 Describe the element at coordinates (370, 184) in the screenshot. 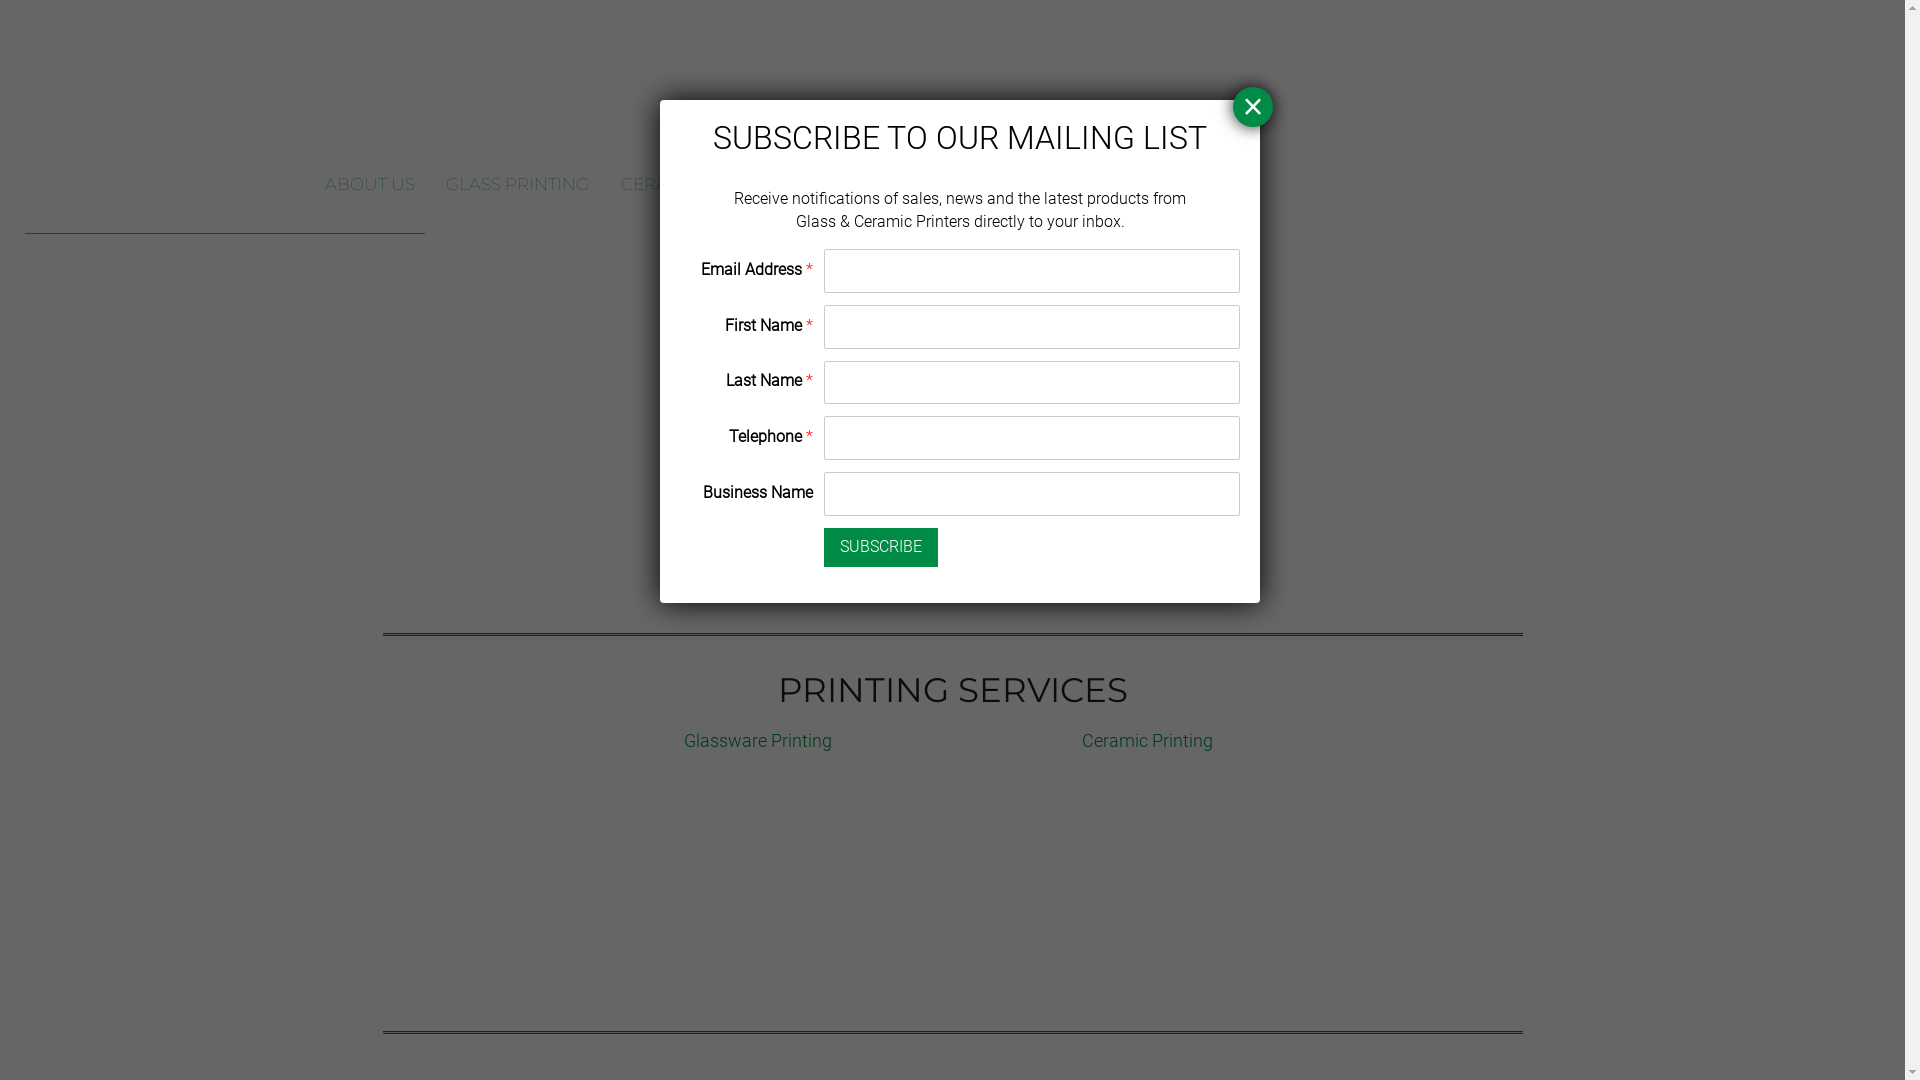

I see `ABOUT US` at that location.